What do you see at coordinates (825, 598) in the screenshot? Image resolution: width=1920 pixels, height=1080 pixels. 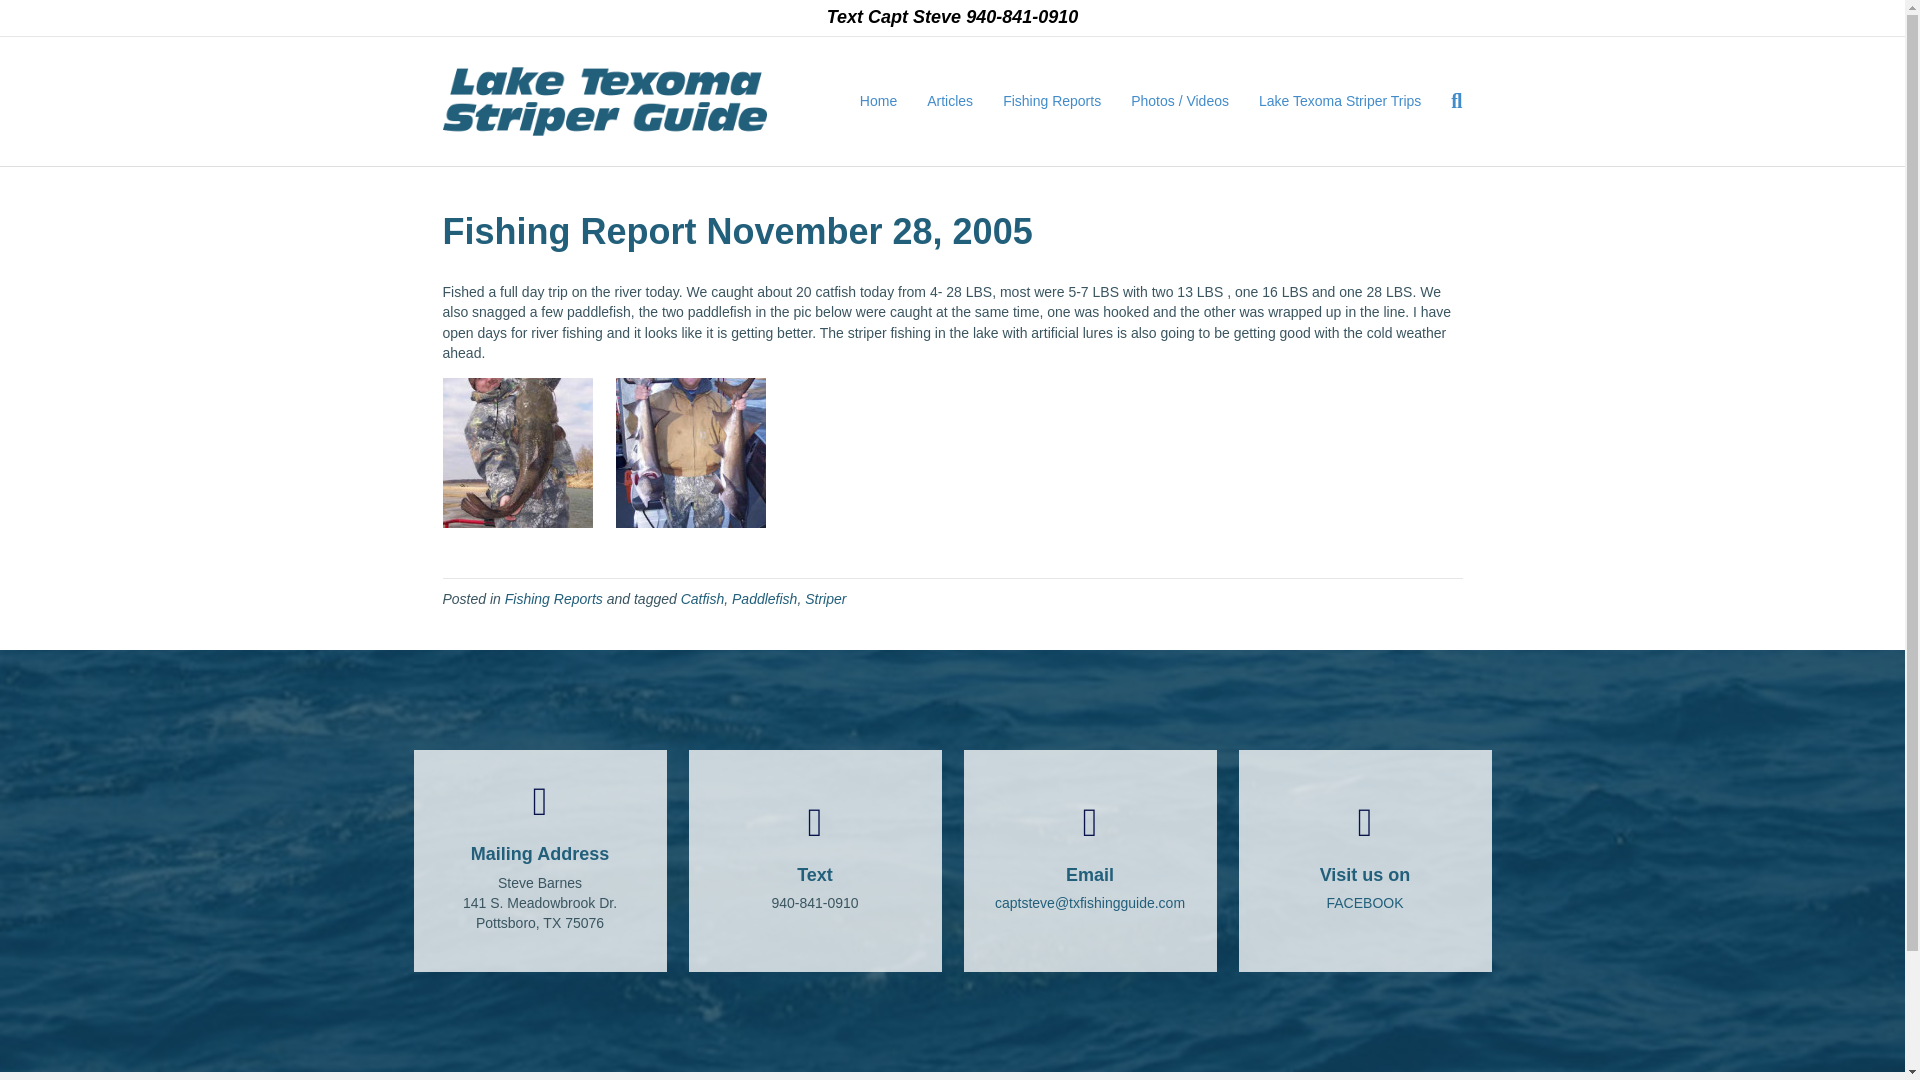 I see `Striper` at bounding box center [825, 598].